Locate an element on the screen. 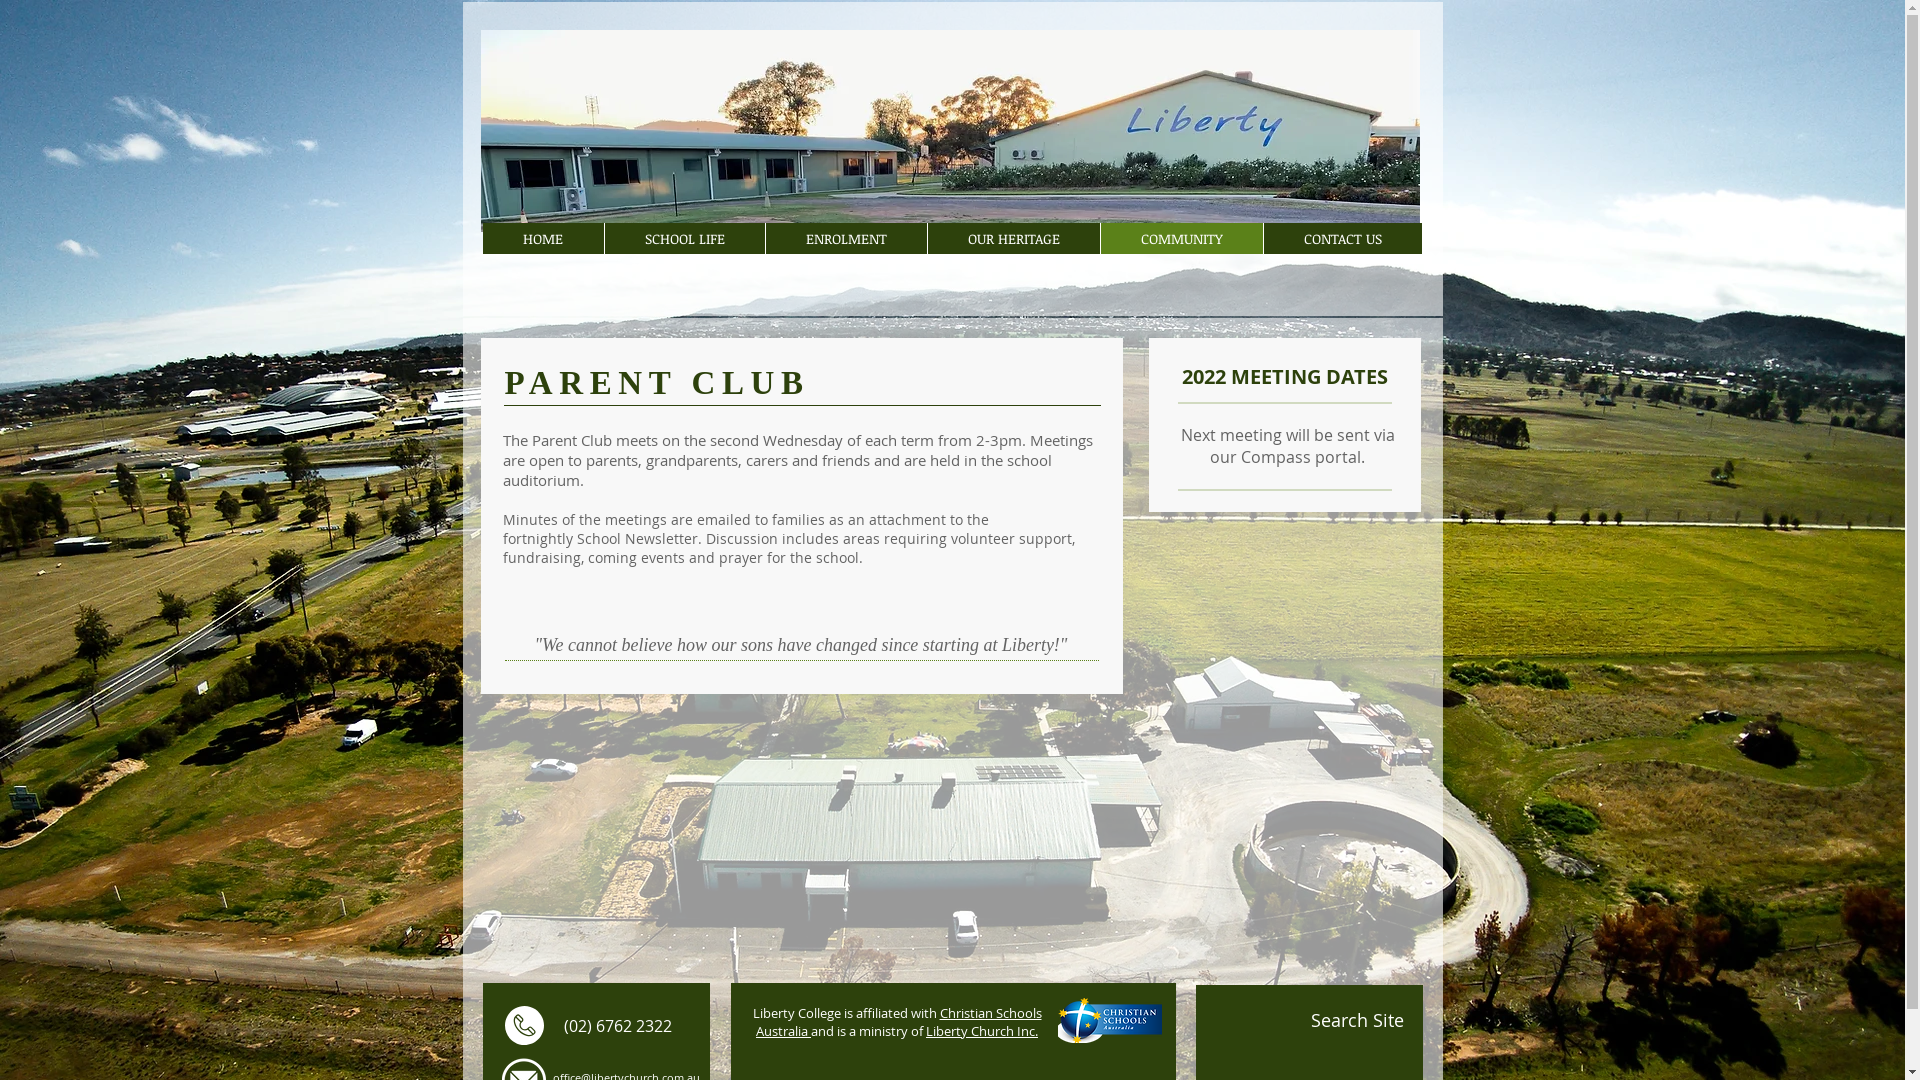  Australia  is located at coordinates (784, 1031).